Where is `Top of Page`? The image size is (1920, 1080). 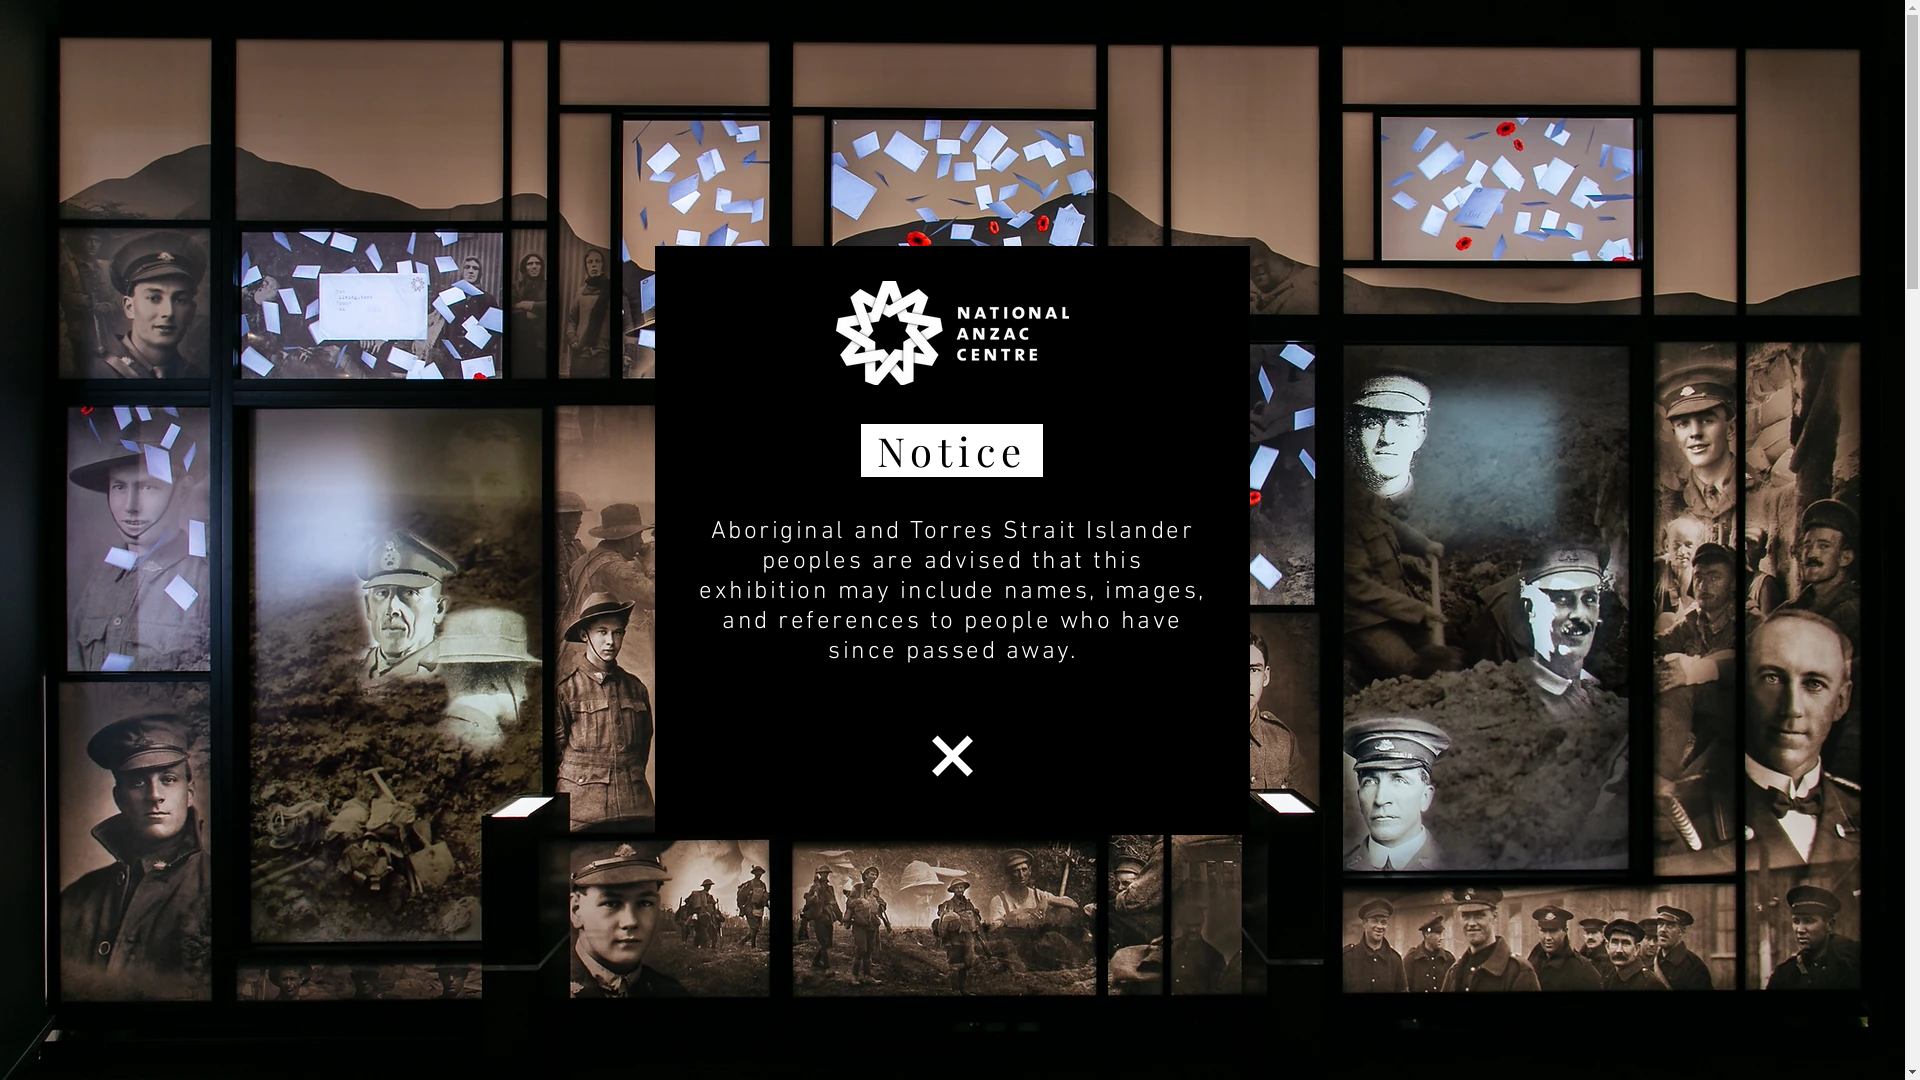
Top of Page is located at coordinates (1730, 485).